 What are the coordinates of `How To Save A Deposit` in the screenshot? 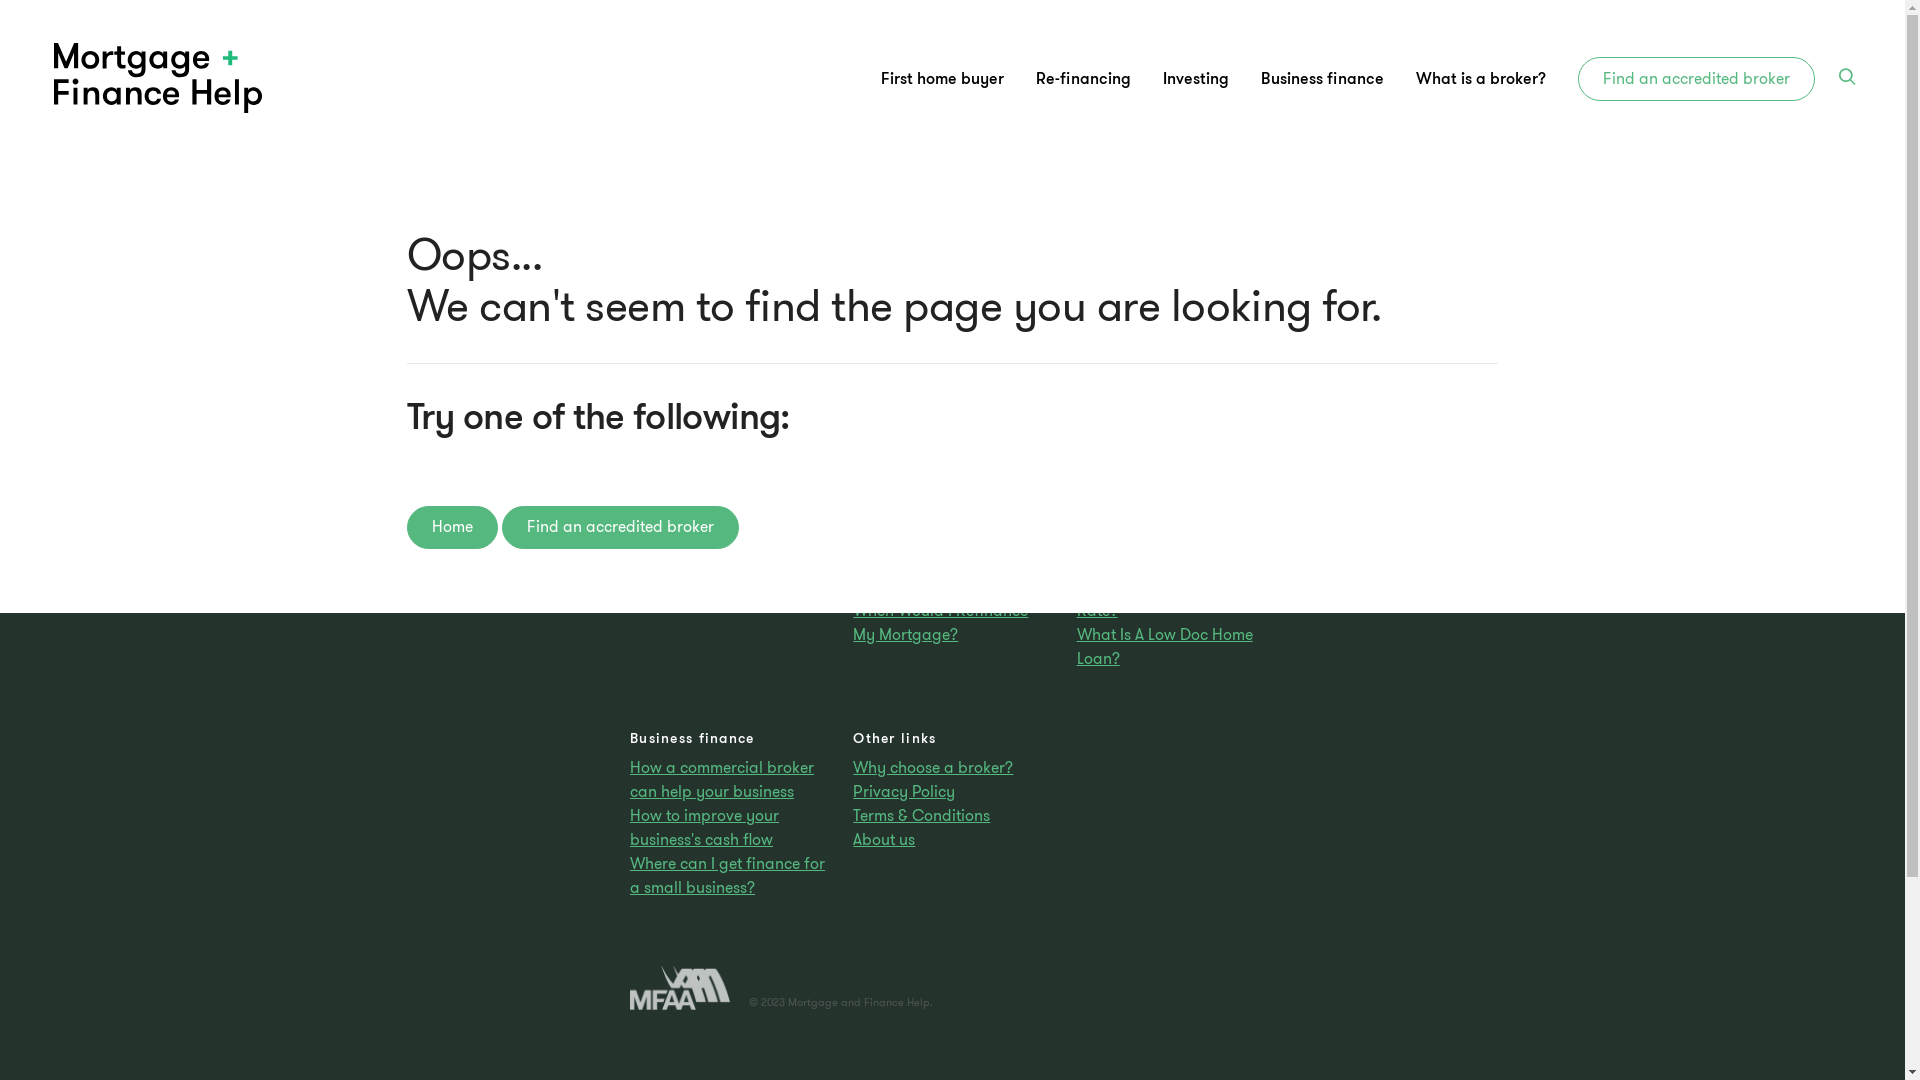 It's located at (729, 563).